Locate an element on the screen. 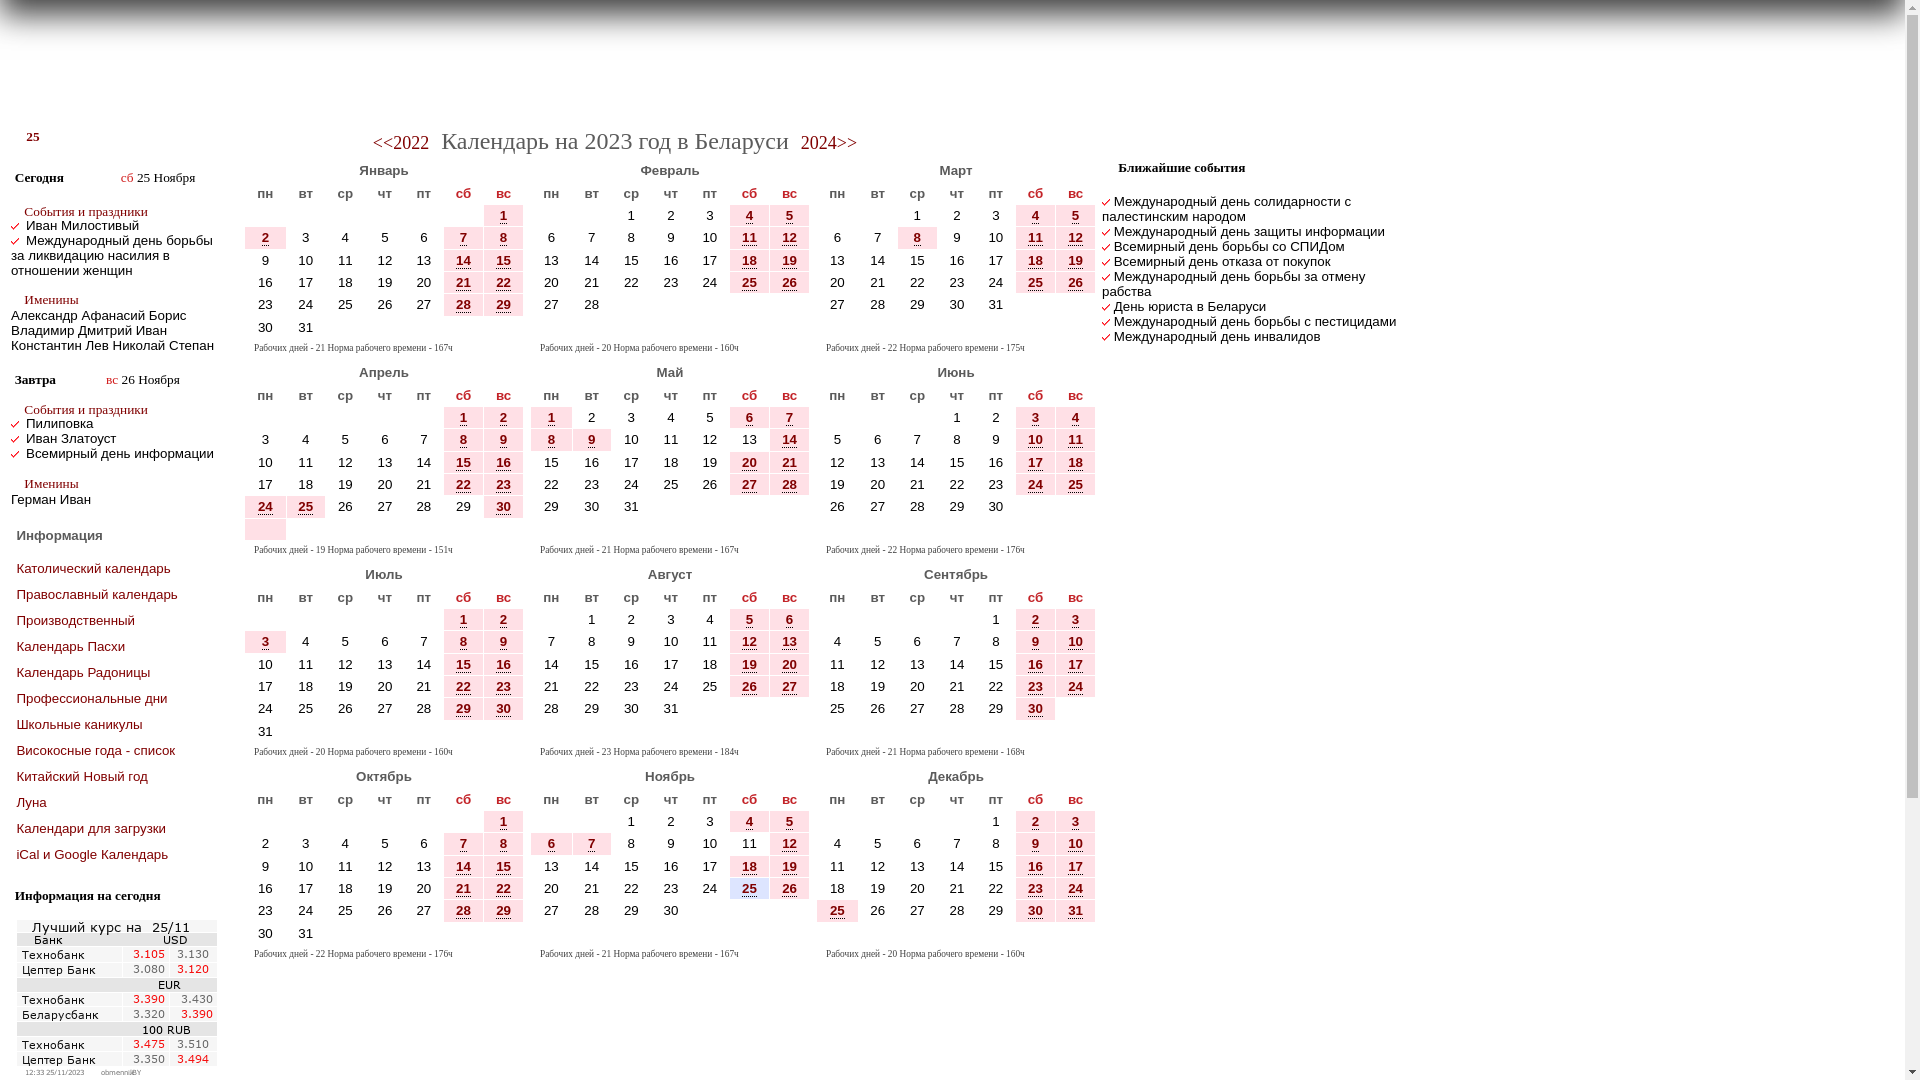 The width and height of the screenshot is (1920, 1080). 19 is located at coordinates (838, 484).